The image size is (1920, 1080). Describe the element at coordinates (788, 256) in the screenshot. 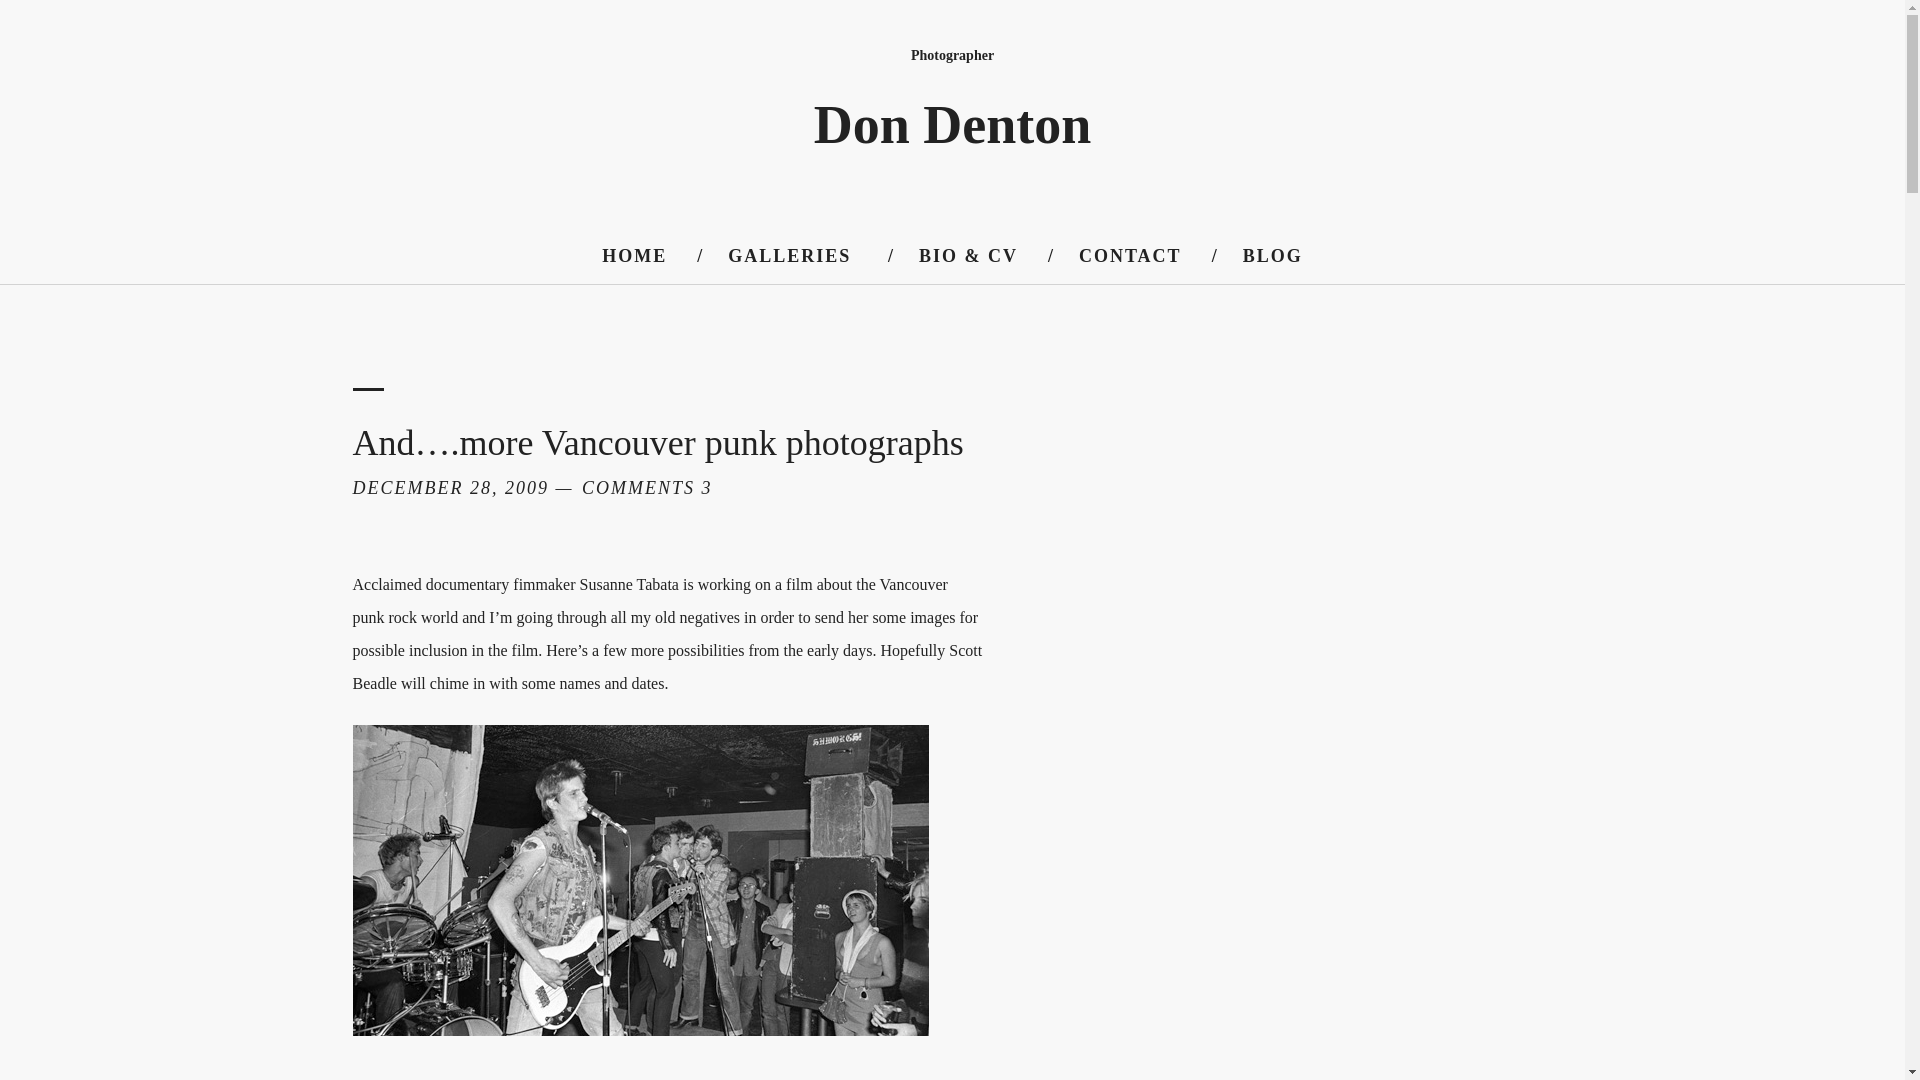

I see `GALLERIES` at that location.